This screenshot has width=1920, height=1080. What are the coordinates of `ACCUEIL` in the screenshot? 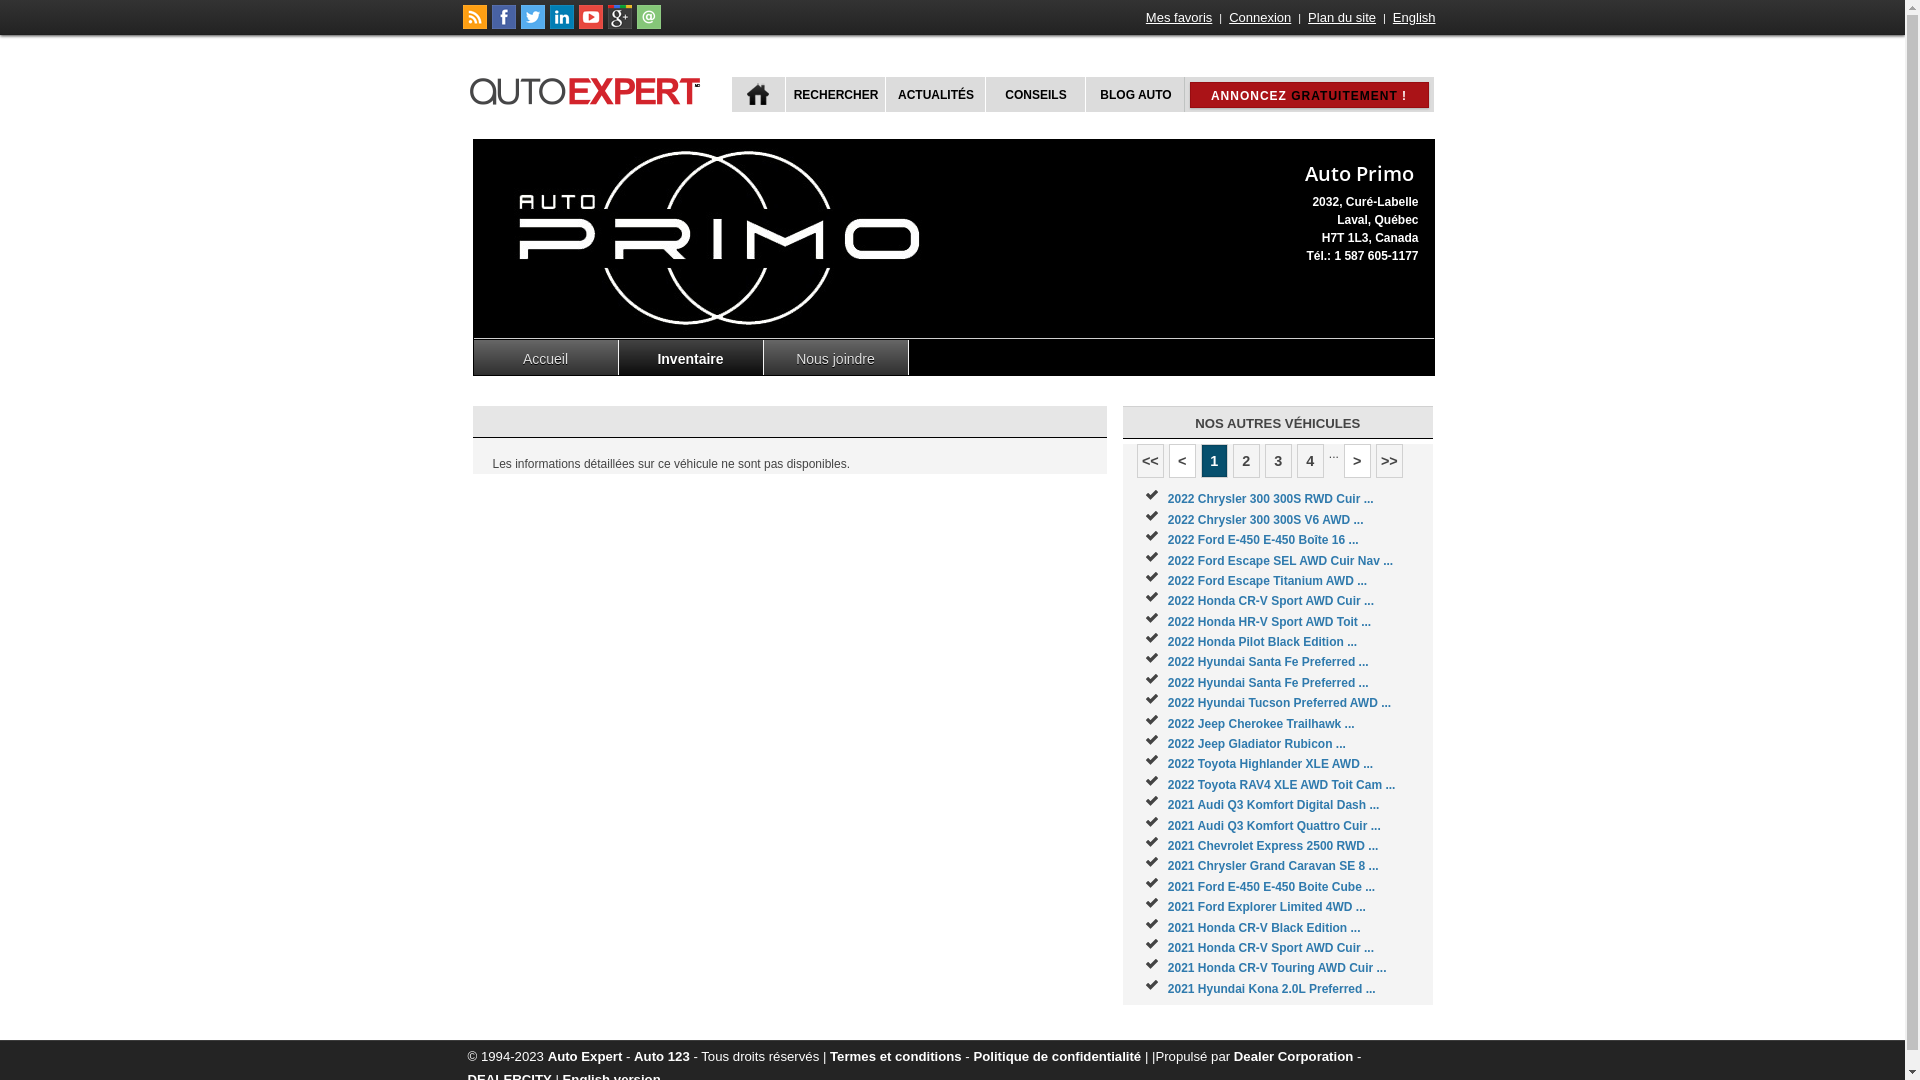 It's located at (758, 94).